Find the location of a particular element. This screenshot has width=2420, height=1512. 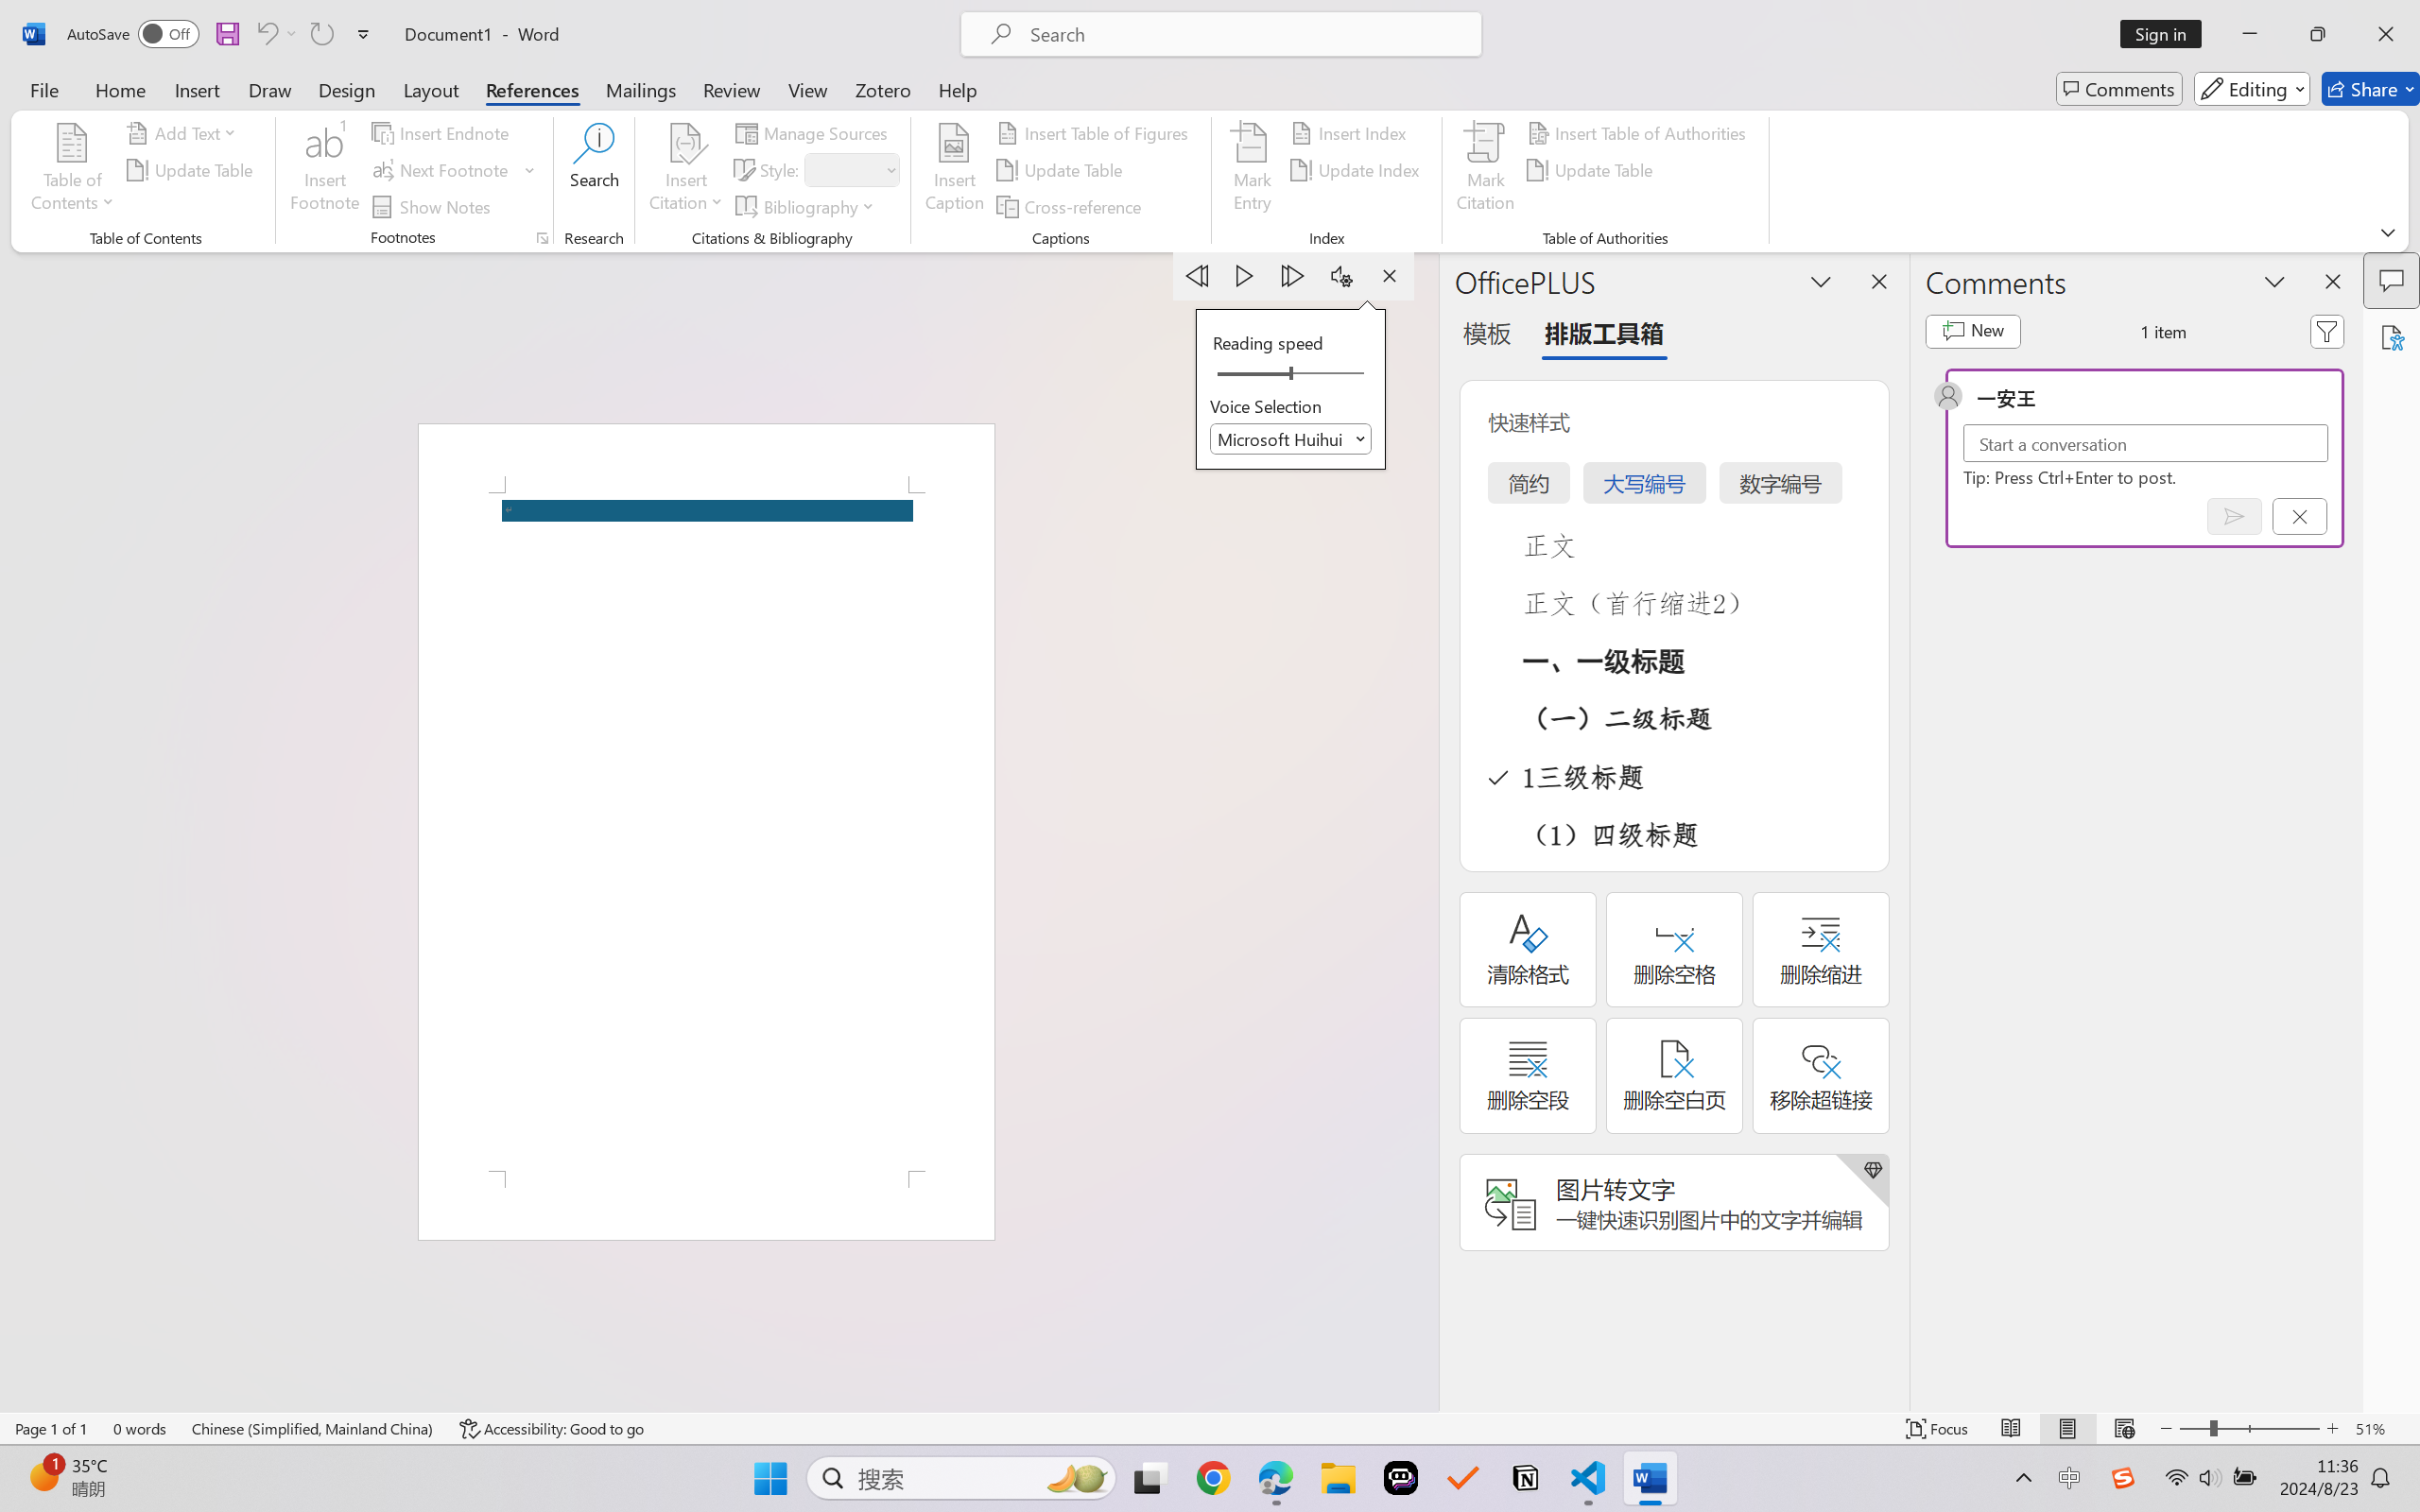

Table of Contents is located at coordinates (74, 170).